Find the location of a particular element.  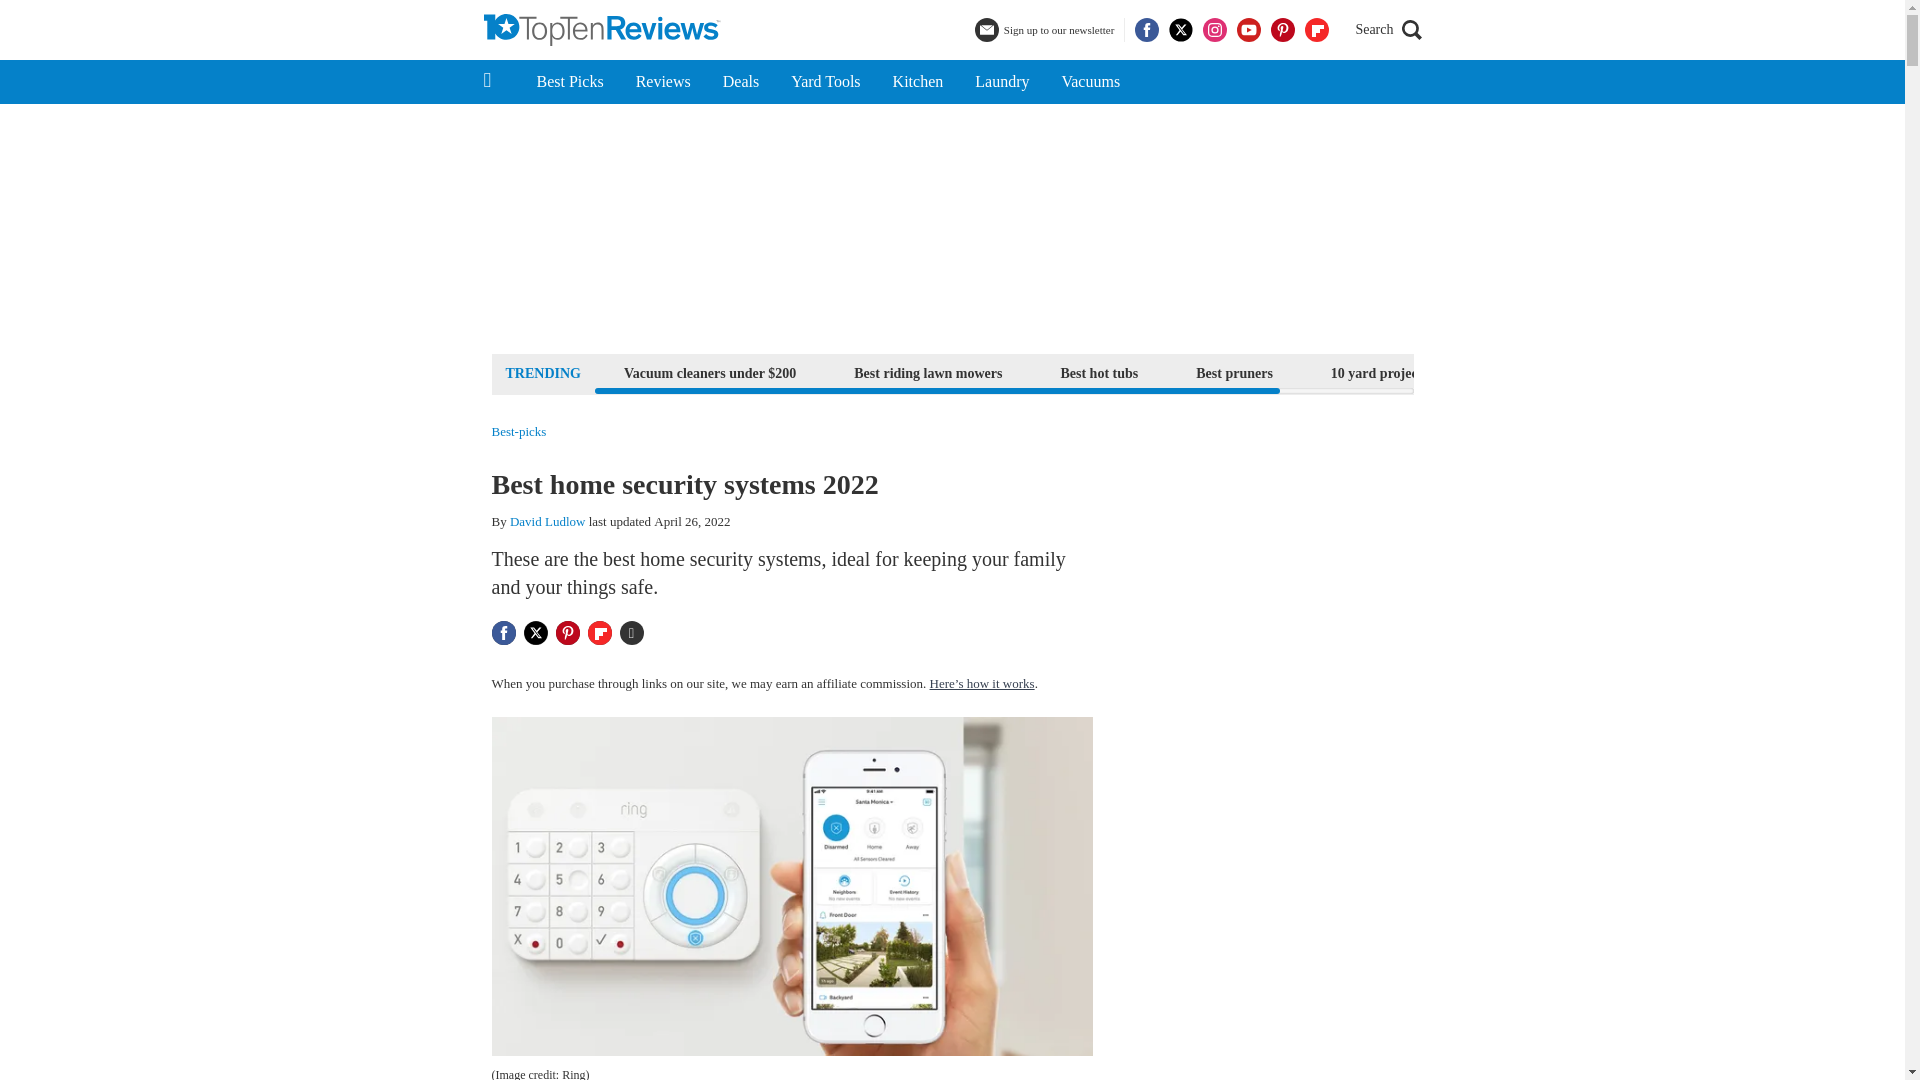

10 yard projects to complete in July is located at coordinates (1438, 372).